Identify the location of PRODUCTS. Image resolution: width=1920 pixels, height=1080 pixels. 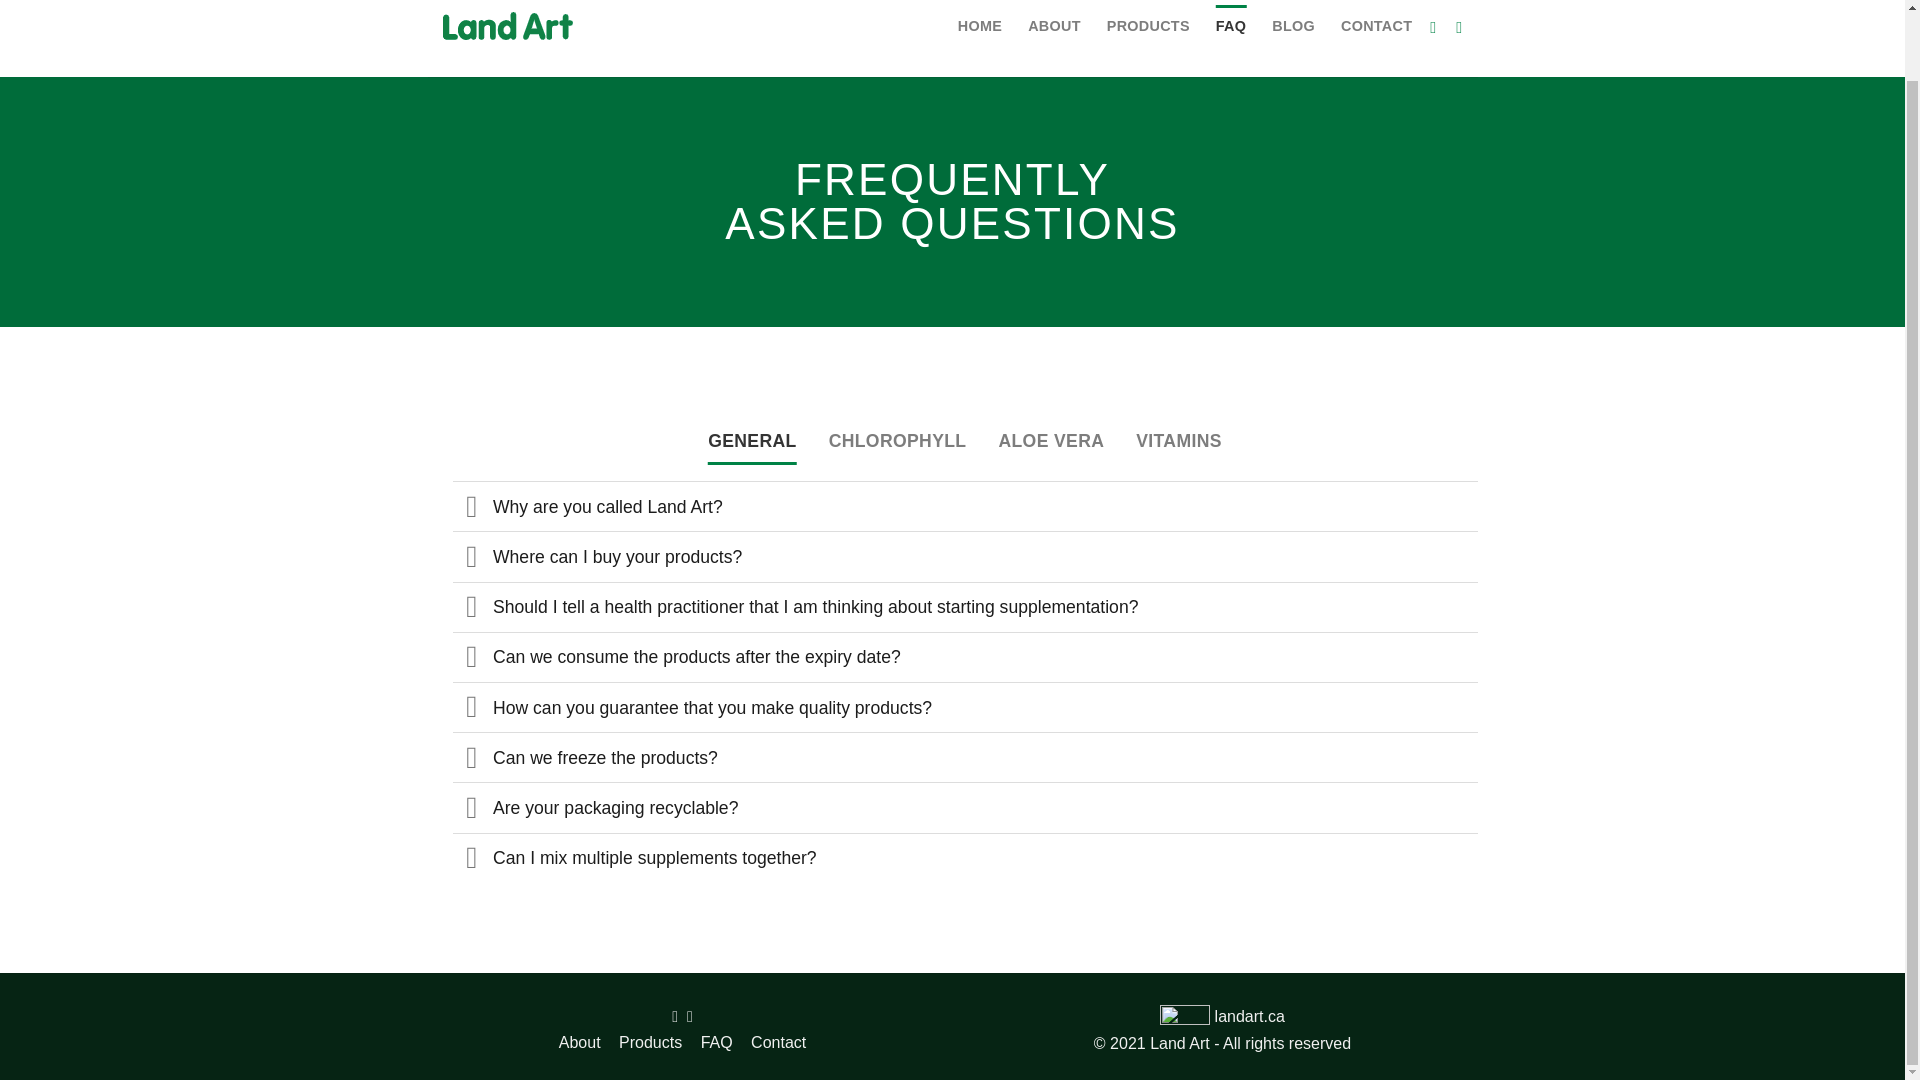
(1148, 26).